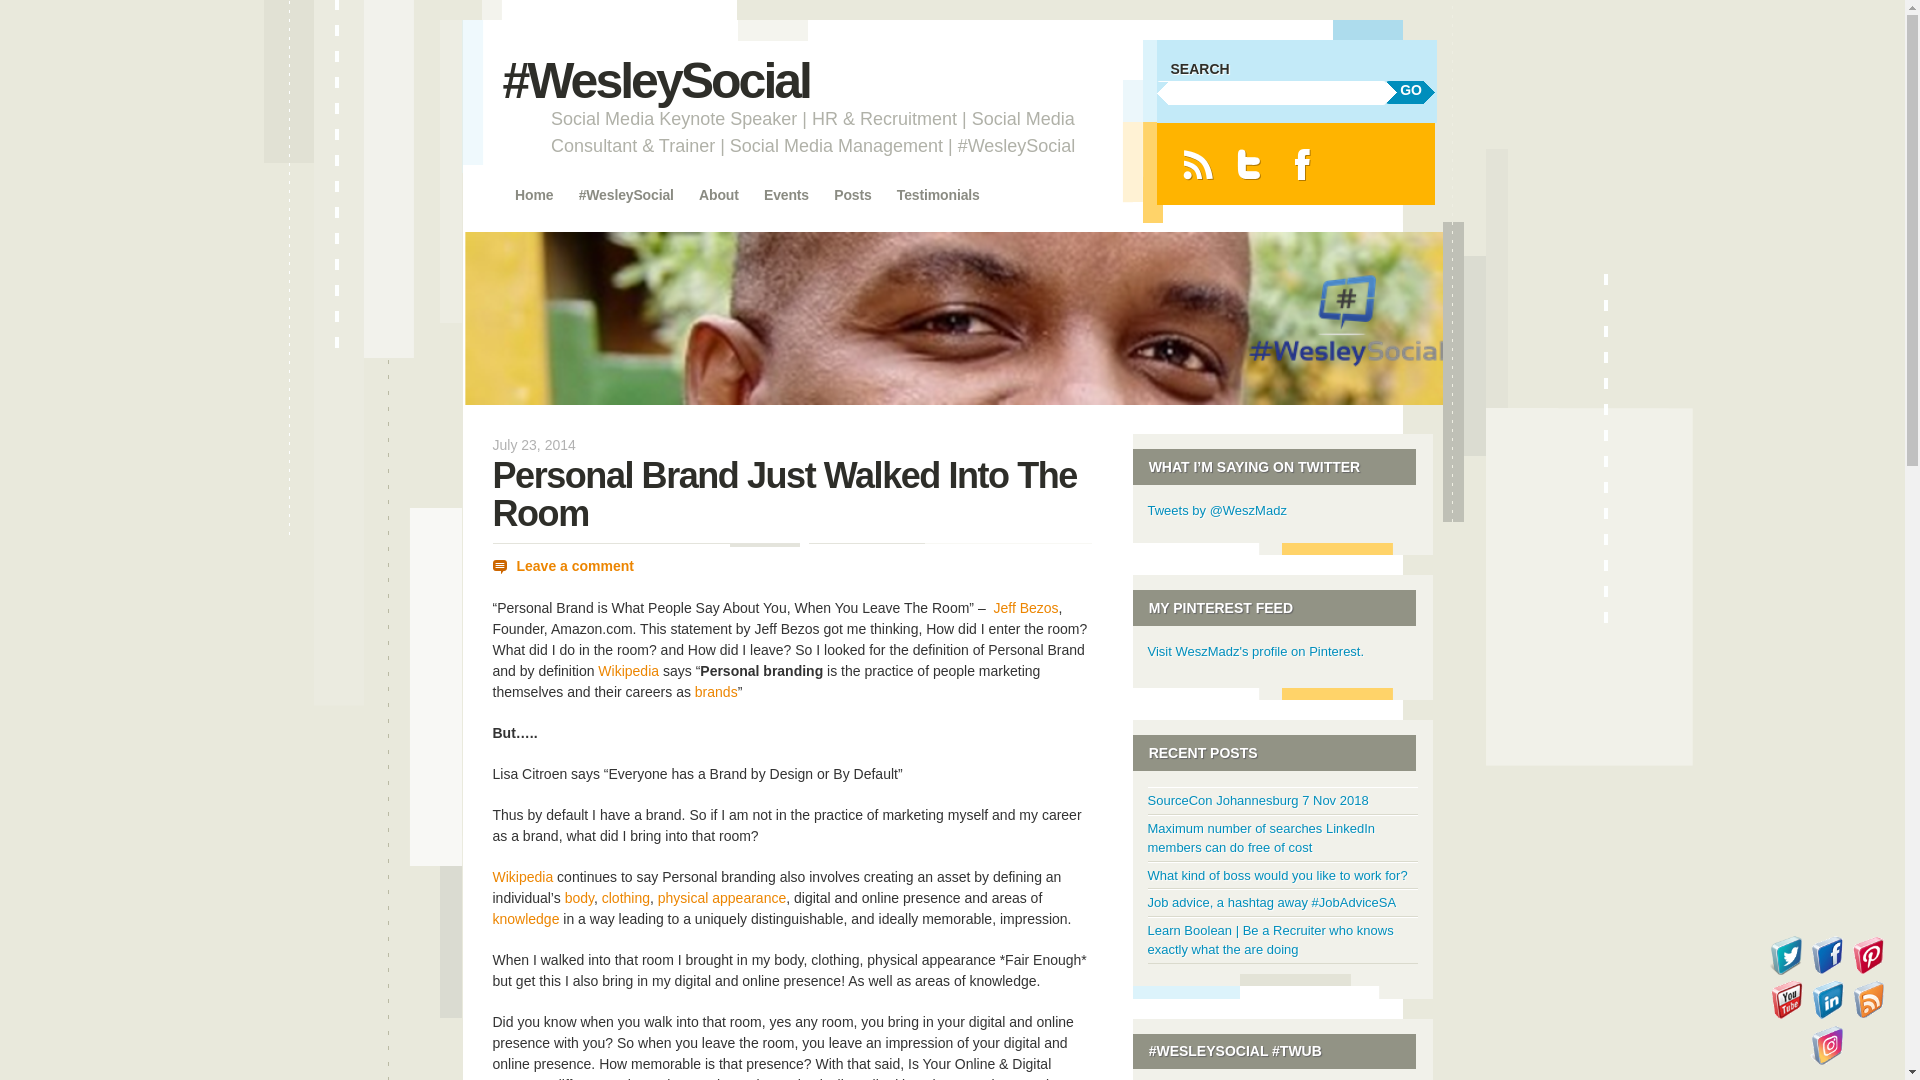 This screenshot has width=1920, height=1080. What do you see at coordinates (1024, 608) in the screenshot?
I see `Jeff Bezos` at bounding box center [1024, 608].